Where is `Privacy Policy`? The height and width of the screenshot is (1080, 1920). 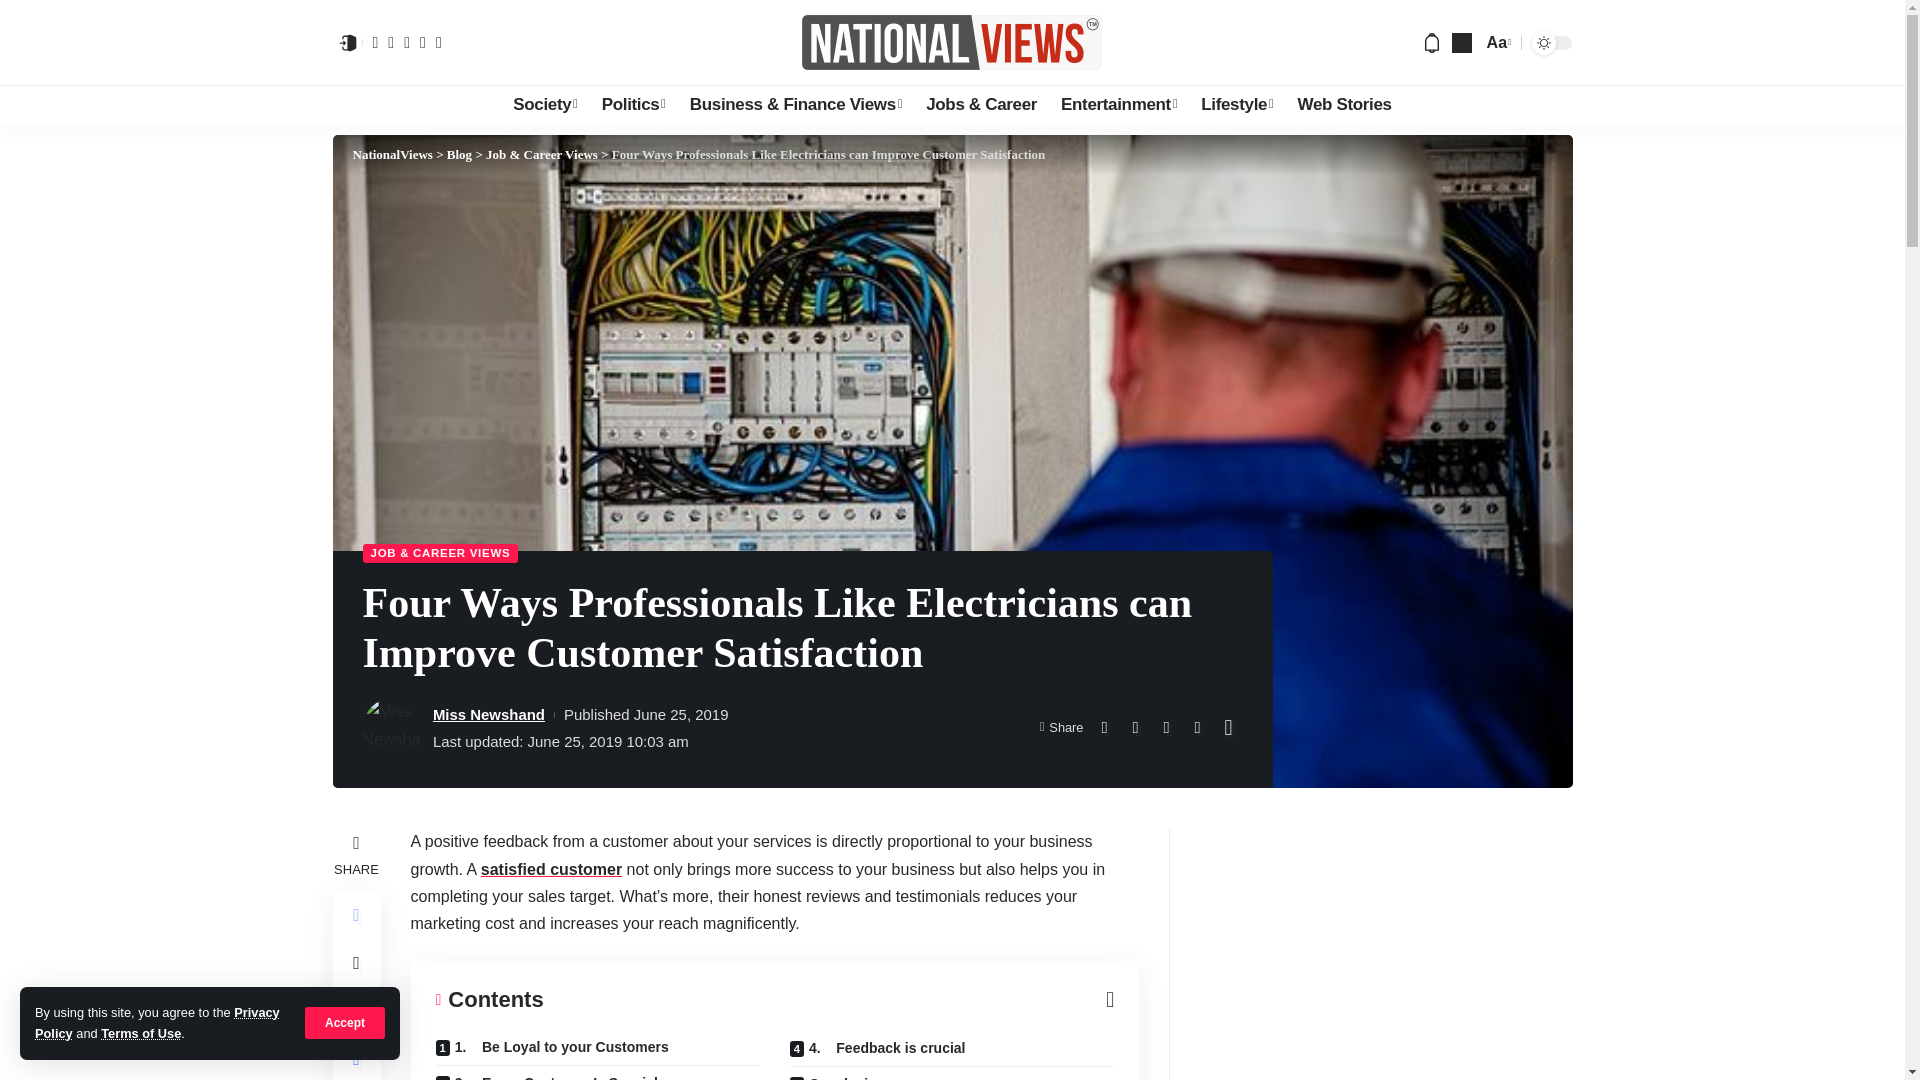
Privacy Policy is located at coordinates (157, 1022).